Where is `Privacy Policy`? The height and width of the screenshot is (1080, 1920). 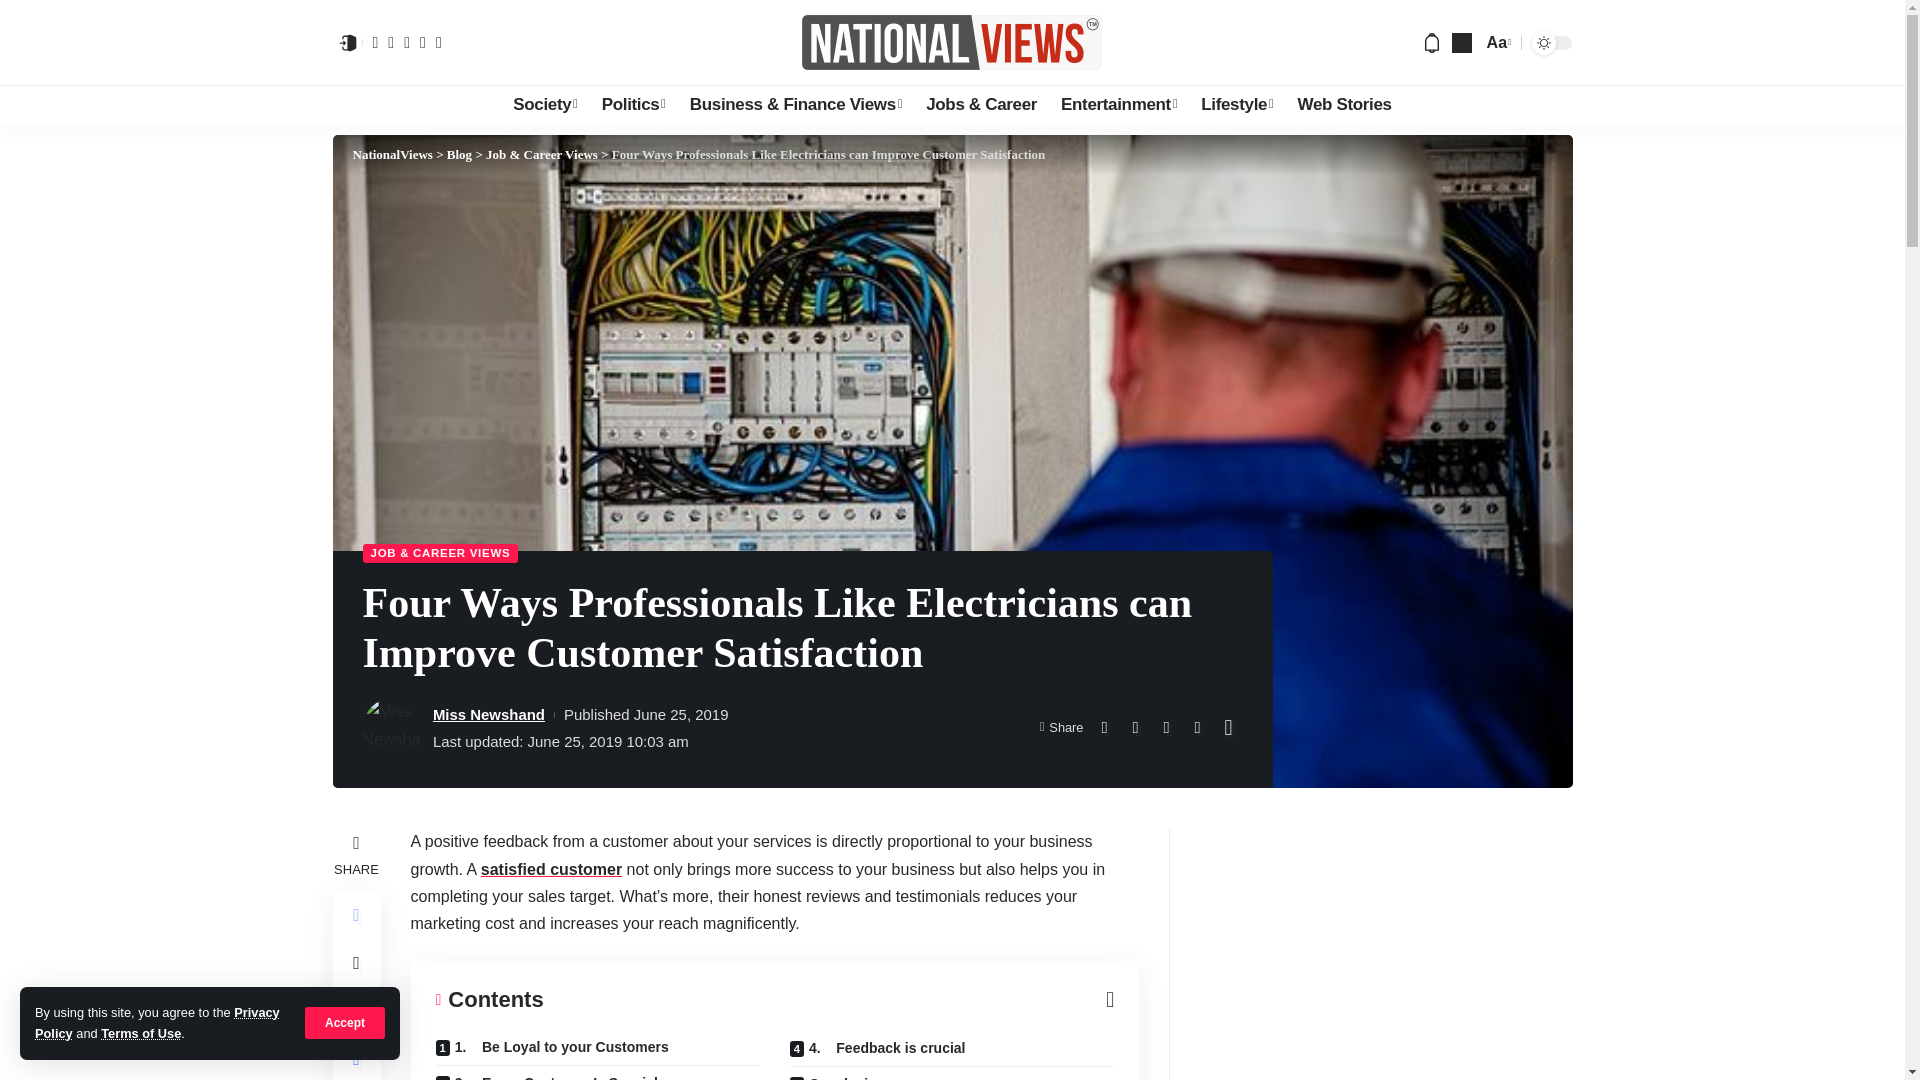
Privacy Policy is located at coordinates (157, 1022).